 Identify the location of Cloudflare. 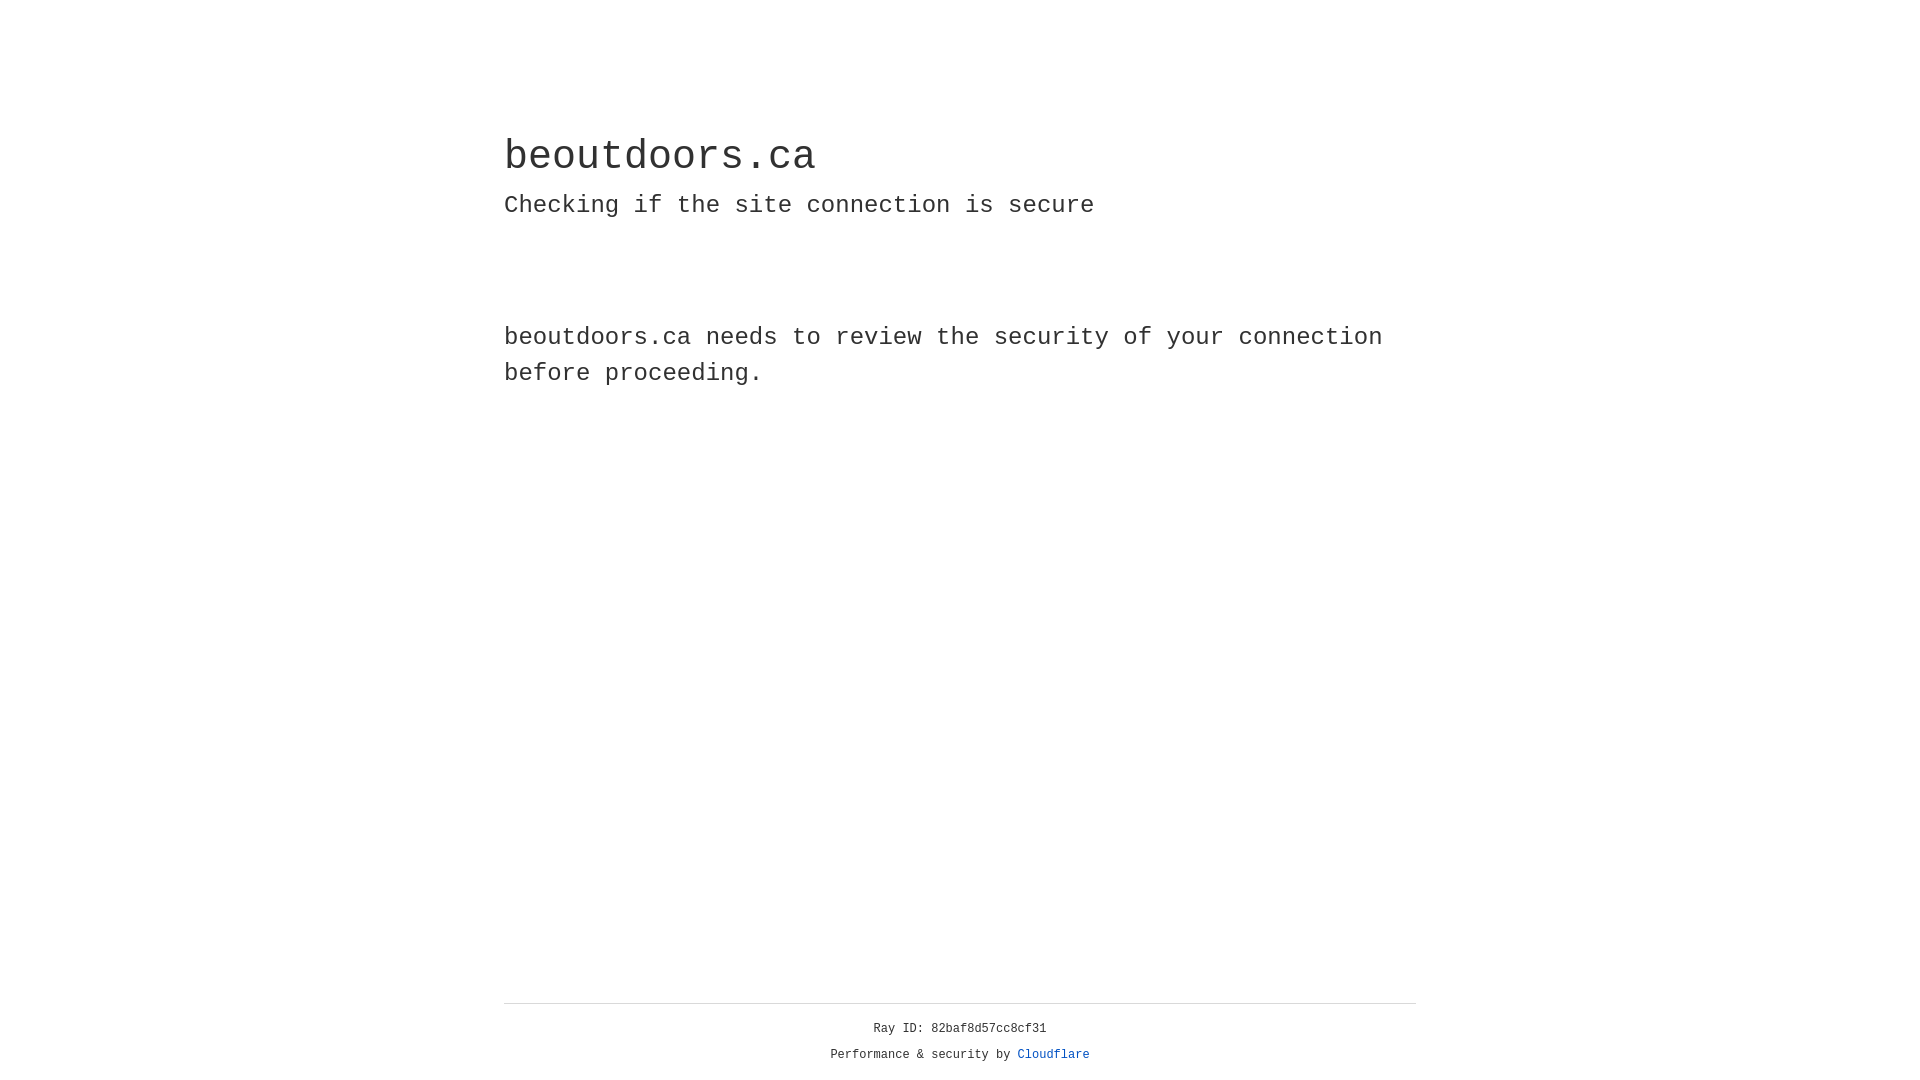
(1054, 1055).